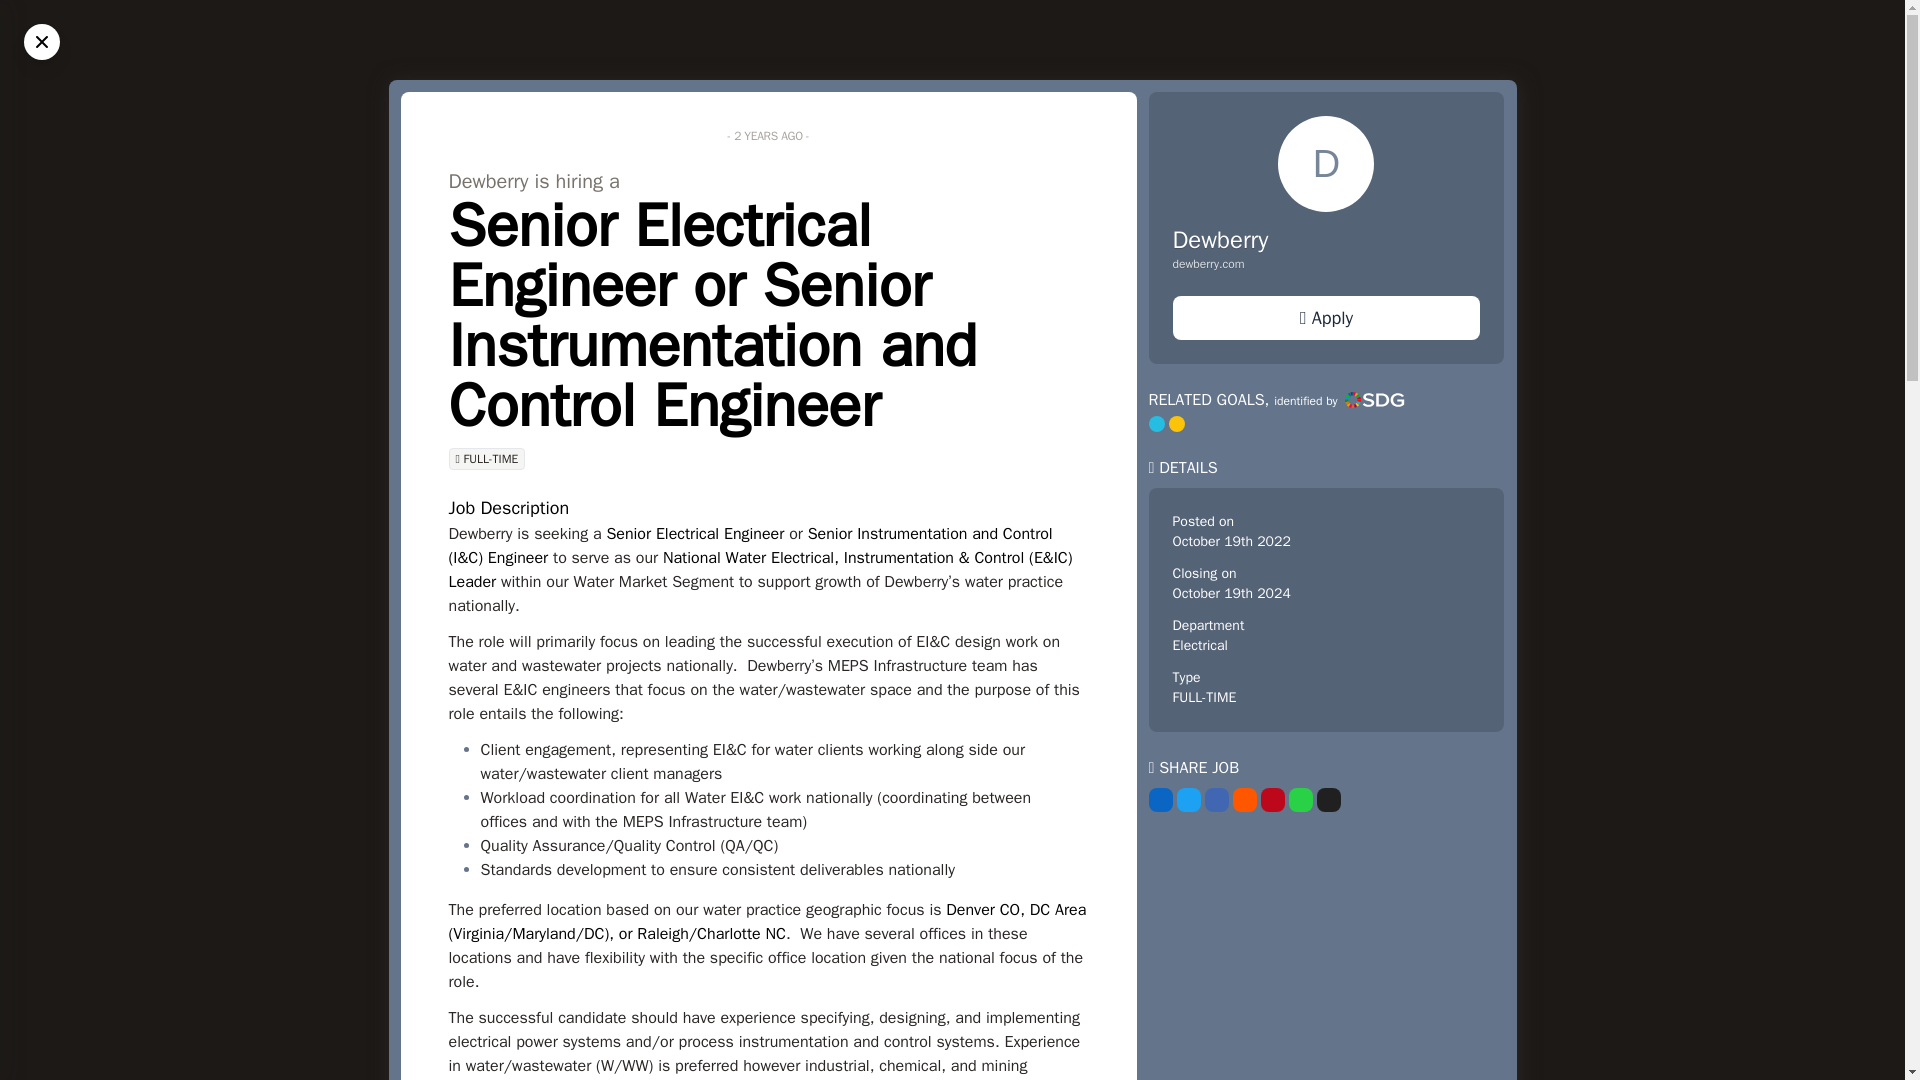 The width and height of the screenshot is (1920, 1080). I want to click on Affordable and Clean Energy sustainability jobs, so click(1176, 424).